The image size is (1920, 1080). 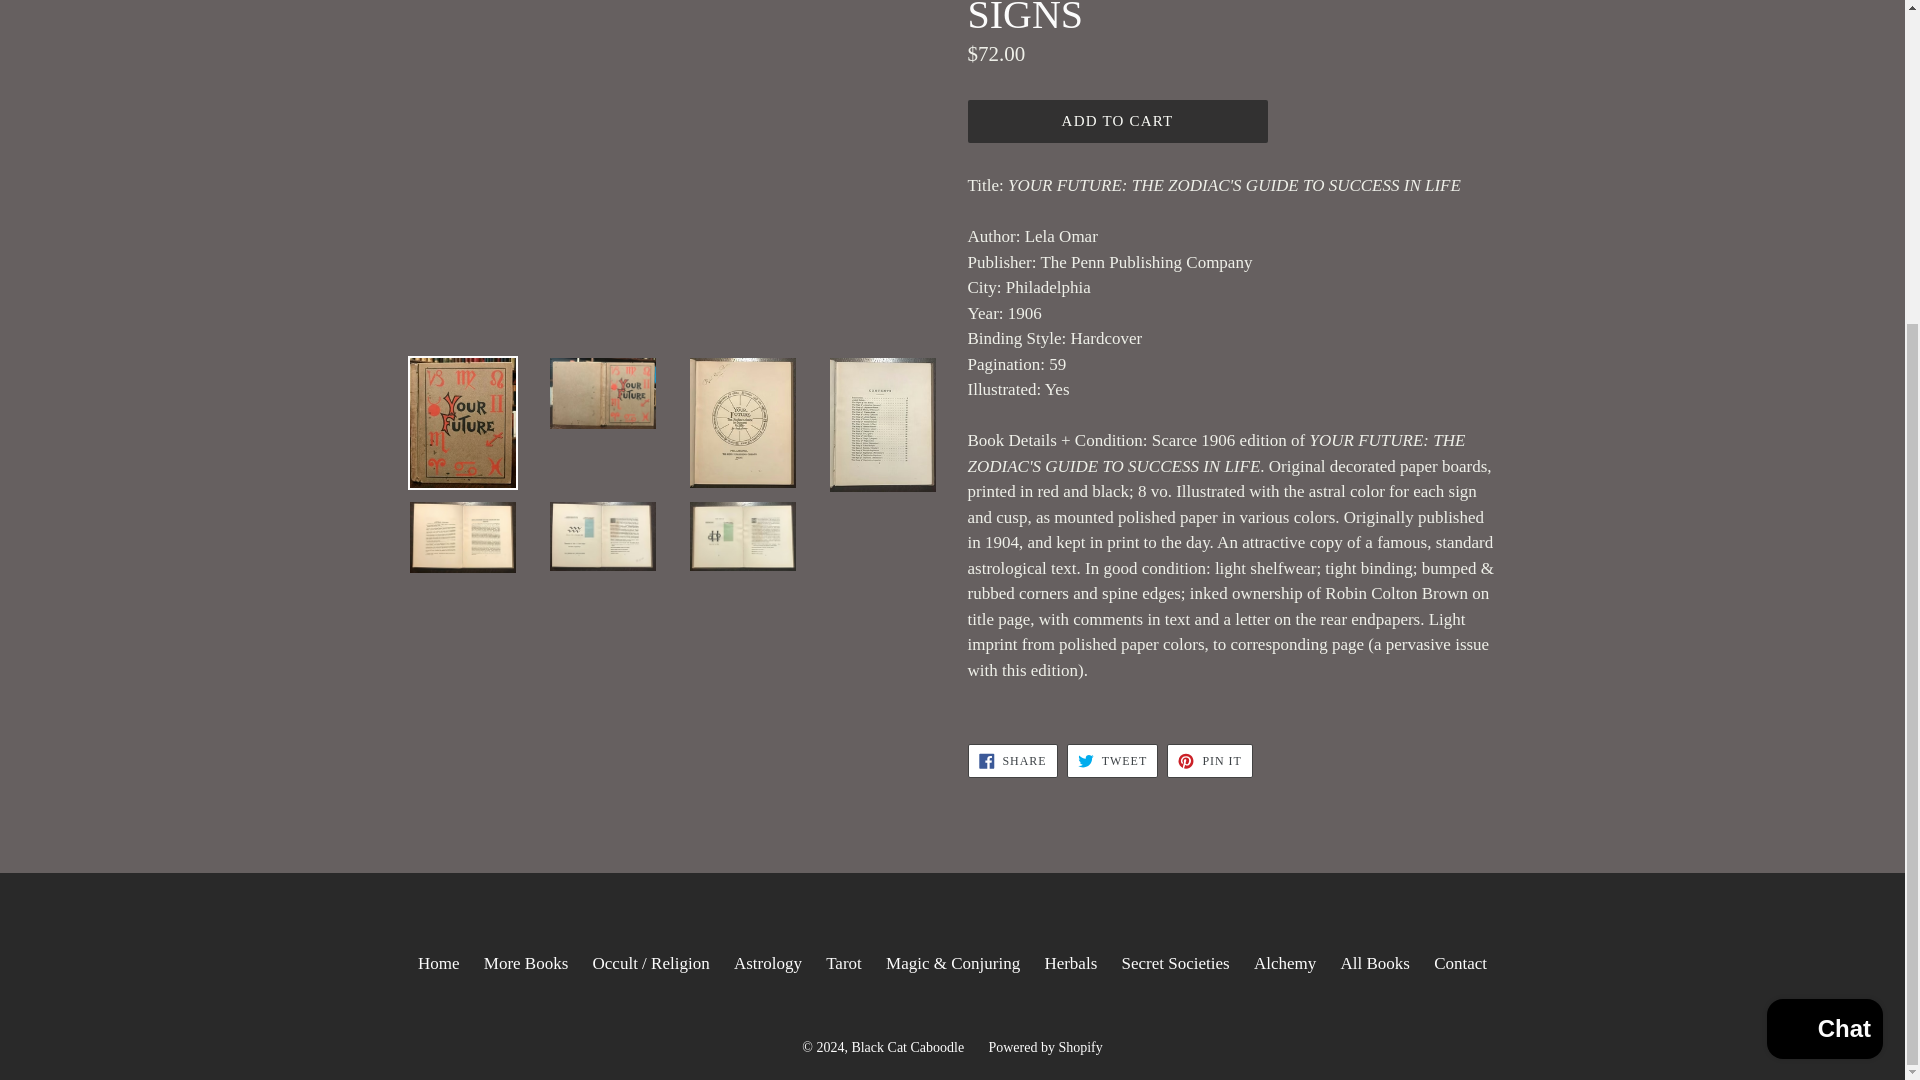 What do you see at coordinates (1012, 760) in the screenshot?
I see `Share on Facebook` at bounding box center [1012, 760].